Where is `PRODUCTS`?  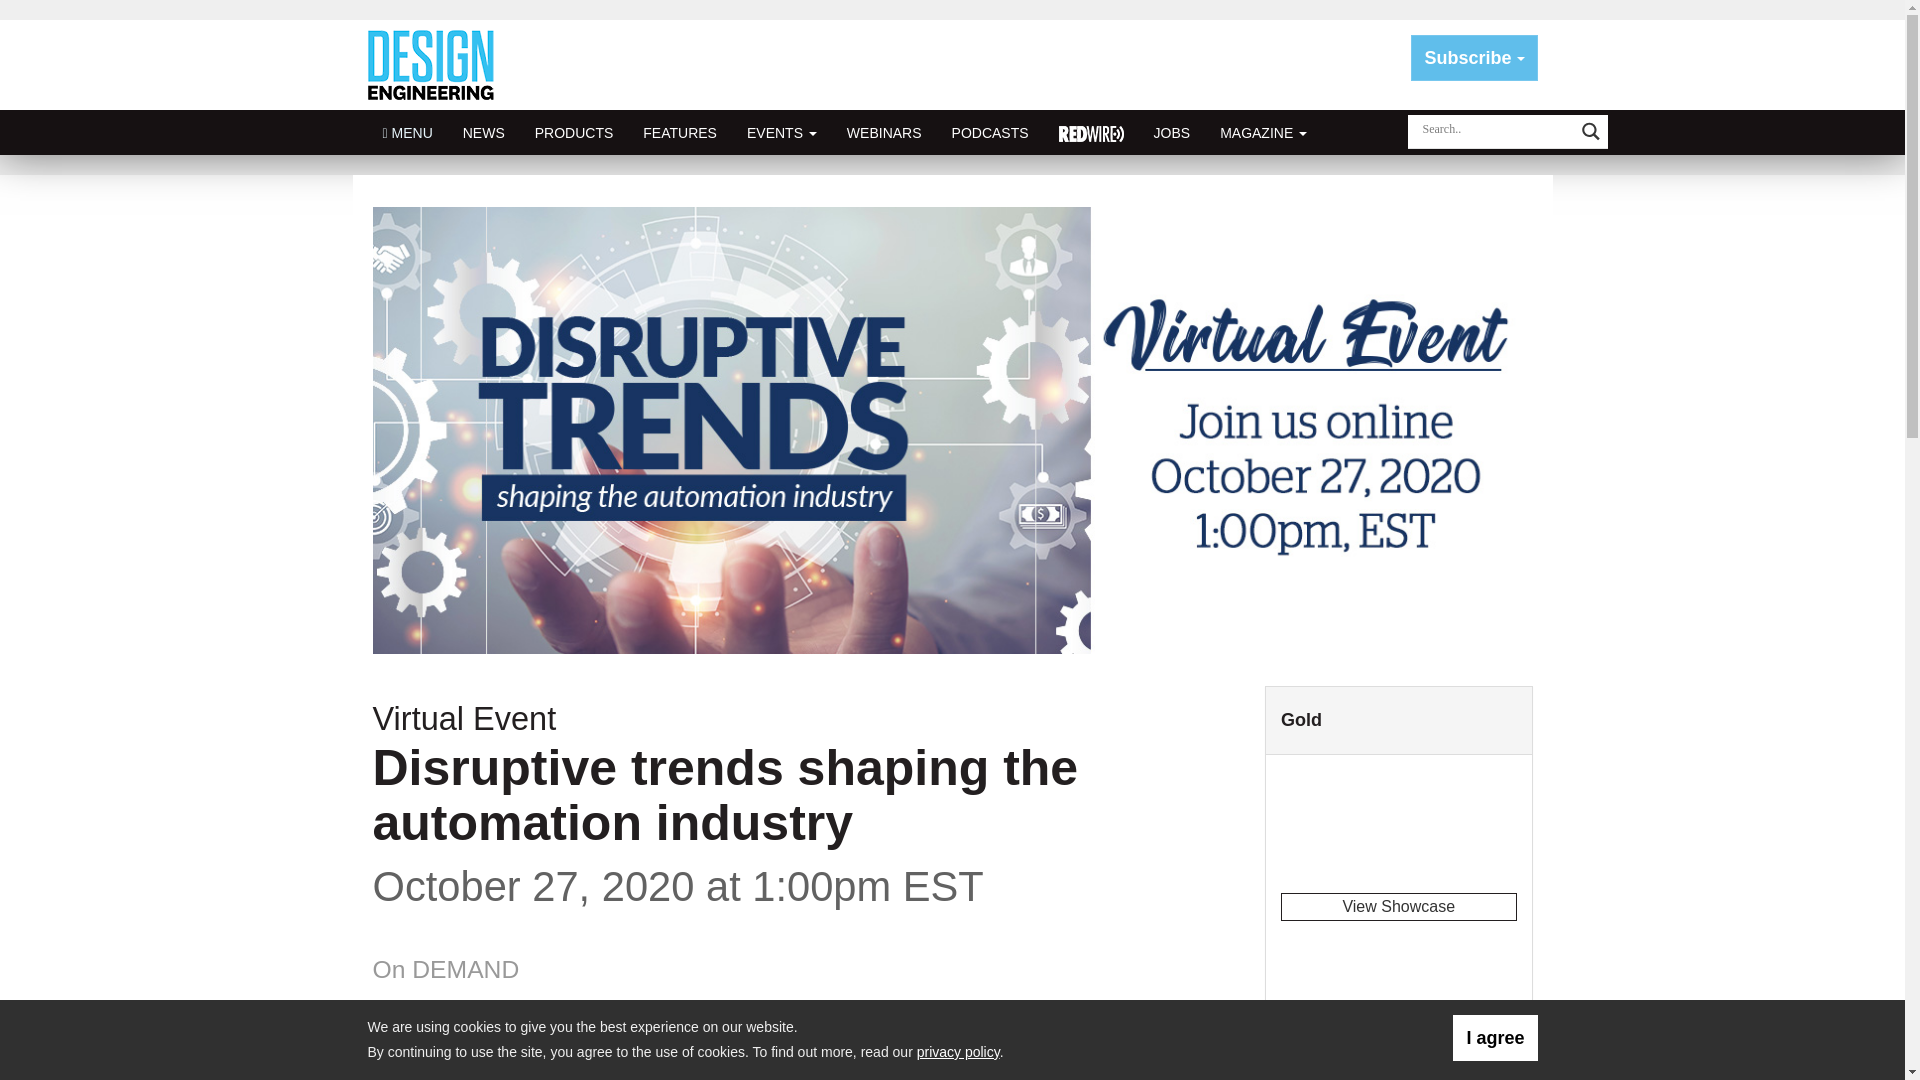 PRODUCTS is located at coordinates (574, 132).